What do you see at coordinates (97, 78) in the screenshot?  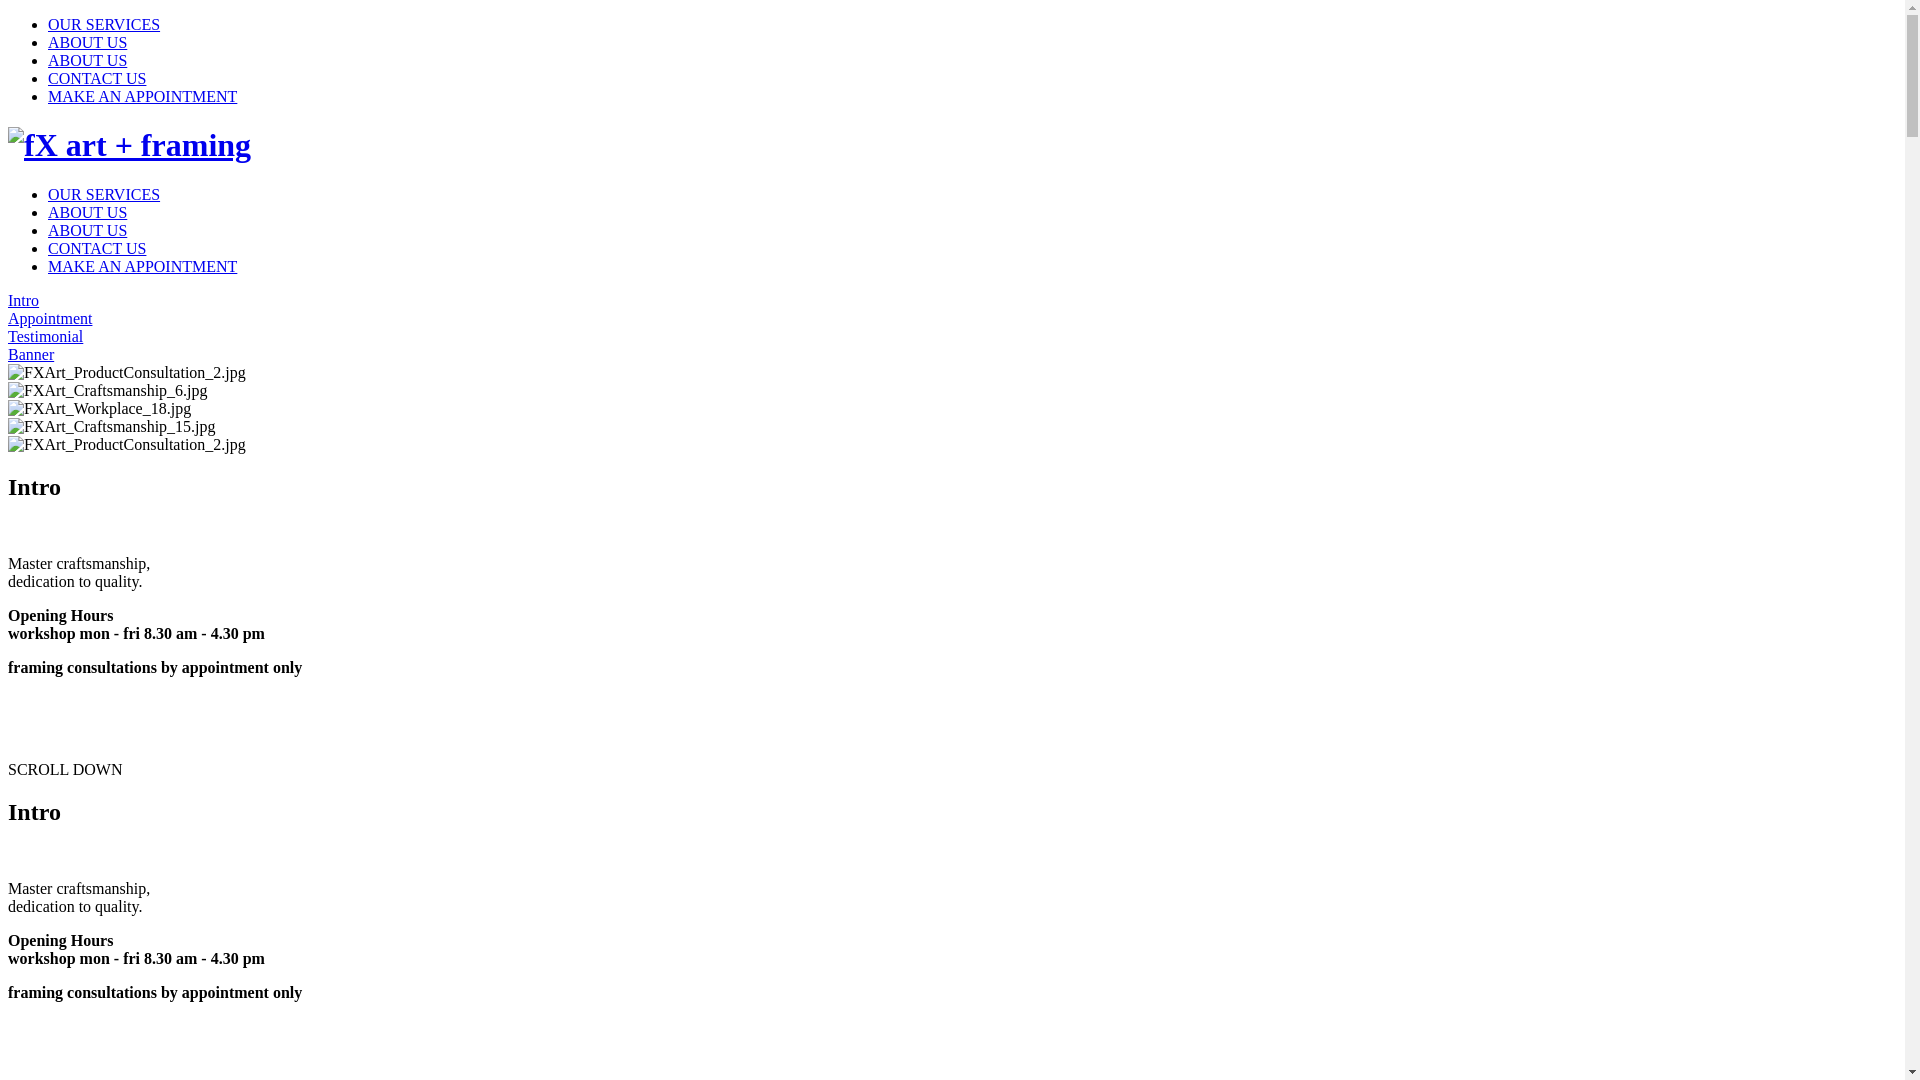 I see `CONTACT US` at bounding box center [97, 78].